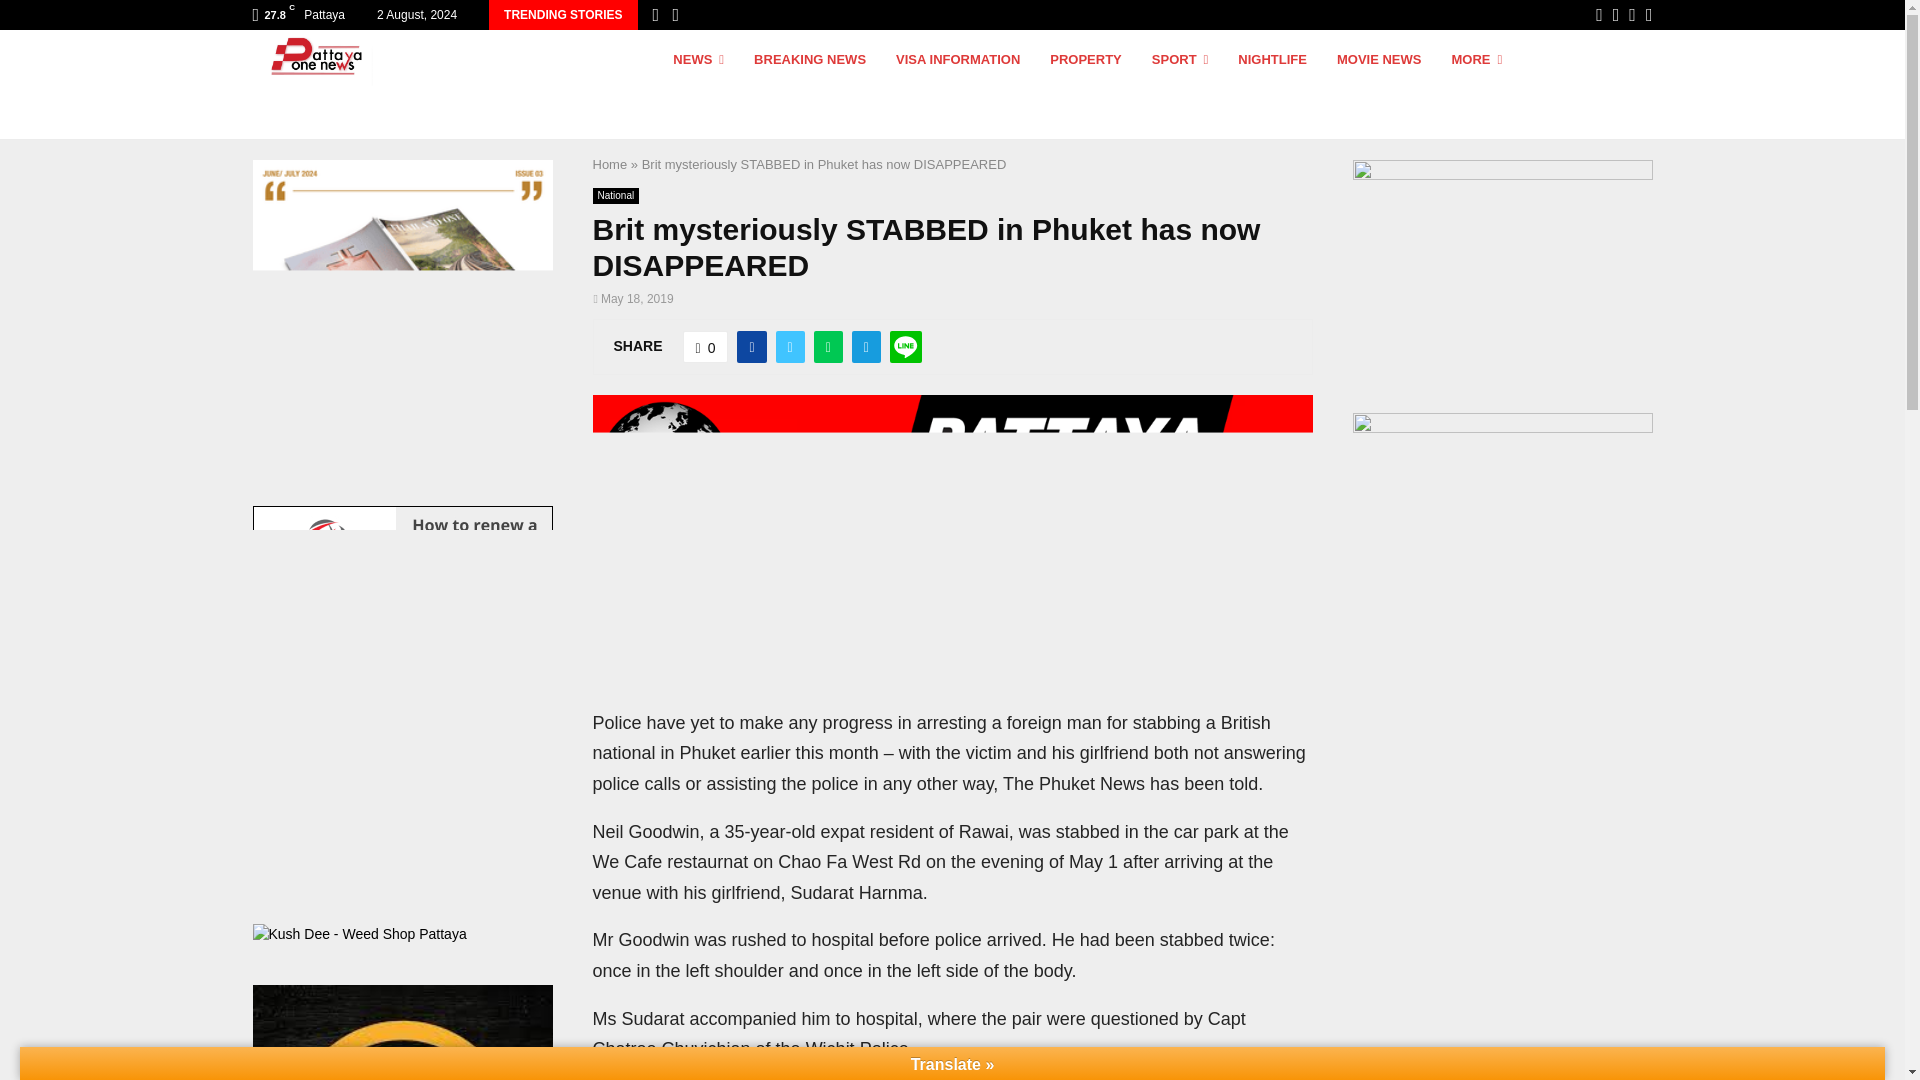 Image resolution: width=1920 pixels, height=1080 pixels. I want to click on BREAKING NEWS, so click(810, 85).